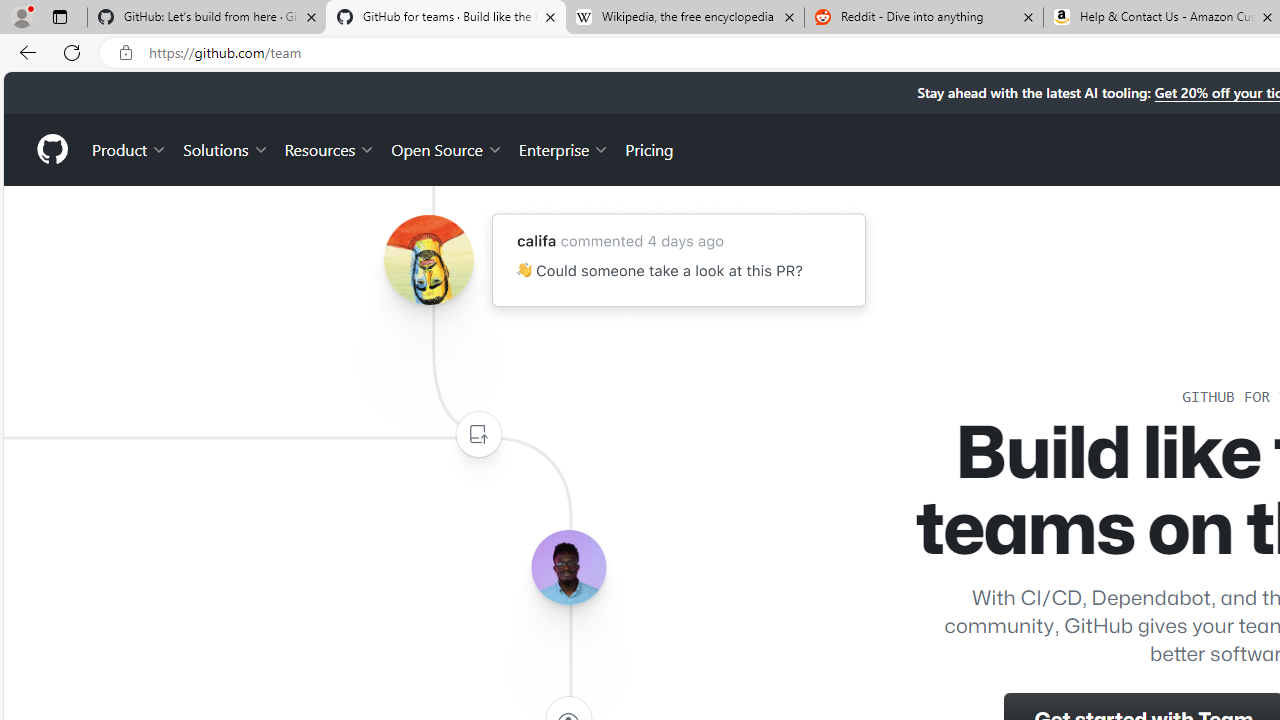 The width and height of the screenshot is (1280, 720). I want to click on Pricing, so click(649, 148).